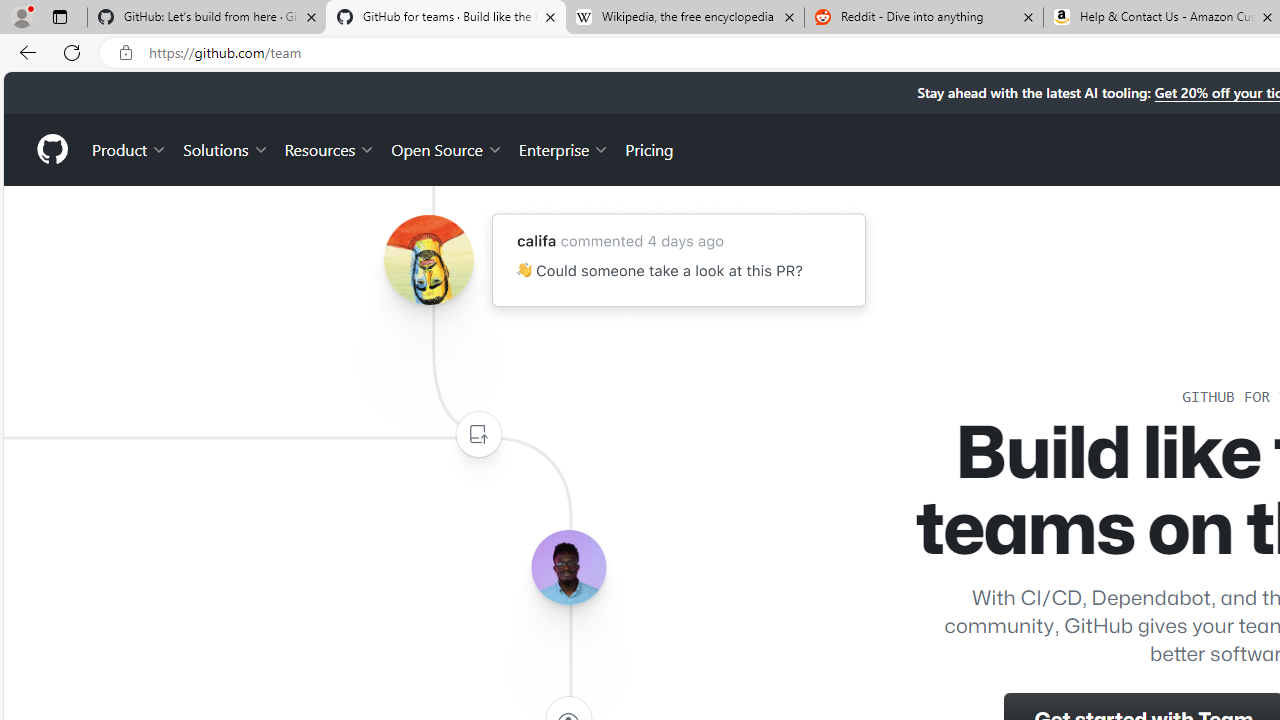 The width and height of the screenshot is (1280, 720). I want to click on Pricing, so click(649, 148).